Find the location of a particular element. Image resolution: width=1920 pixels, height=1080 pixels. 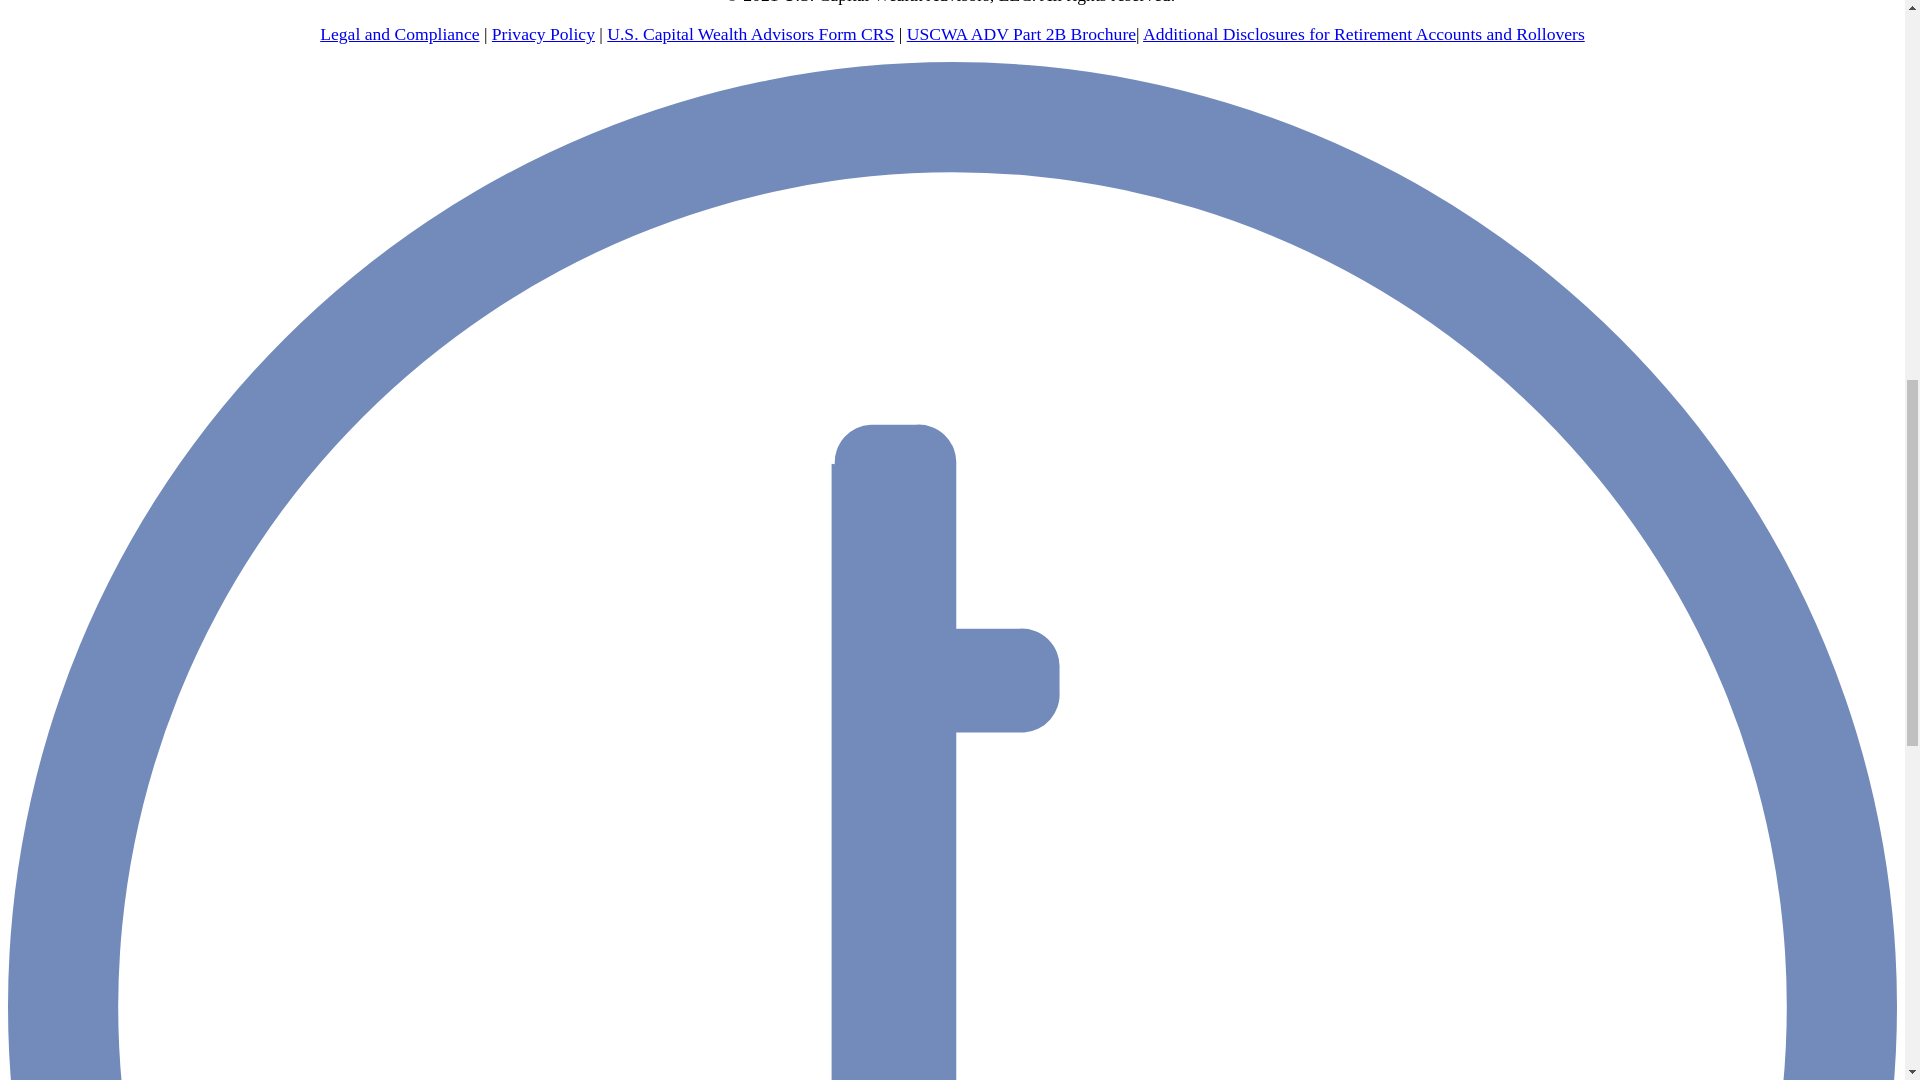

Legal and Compliance is located at coordinates (399, 34).